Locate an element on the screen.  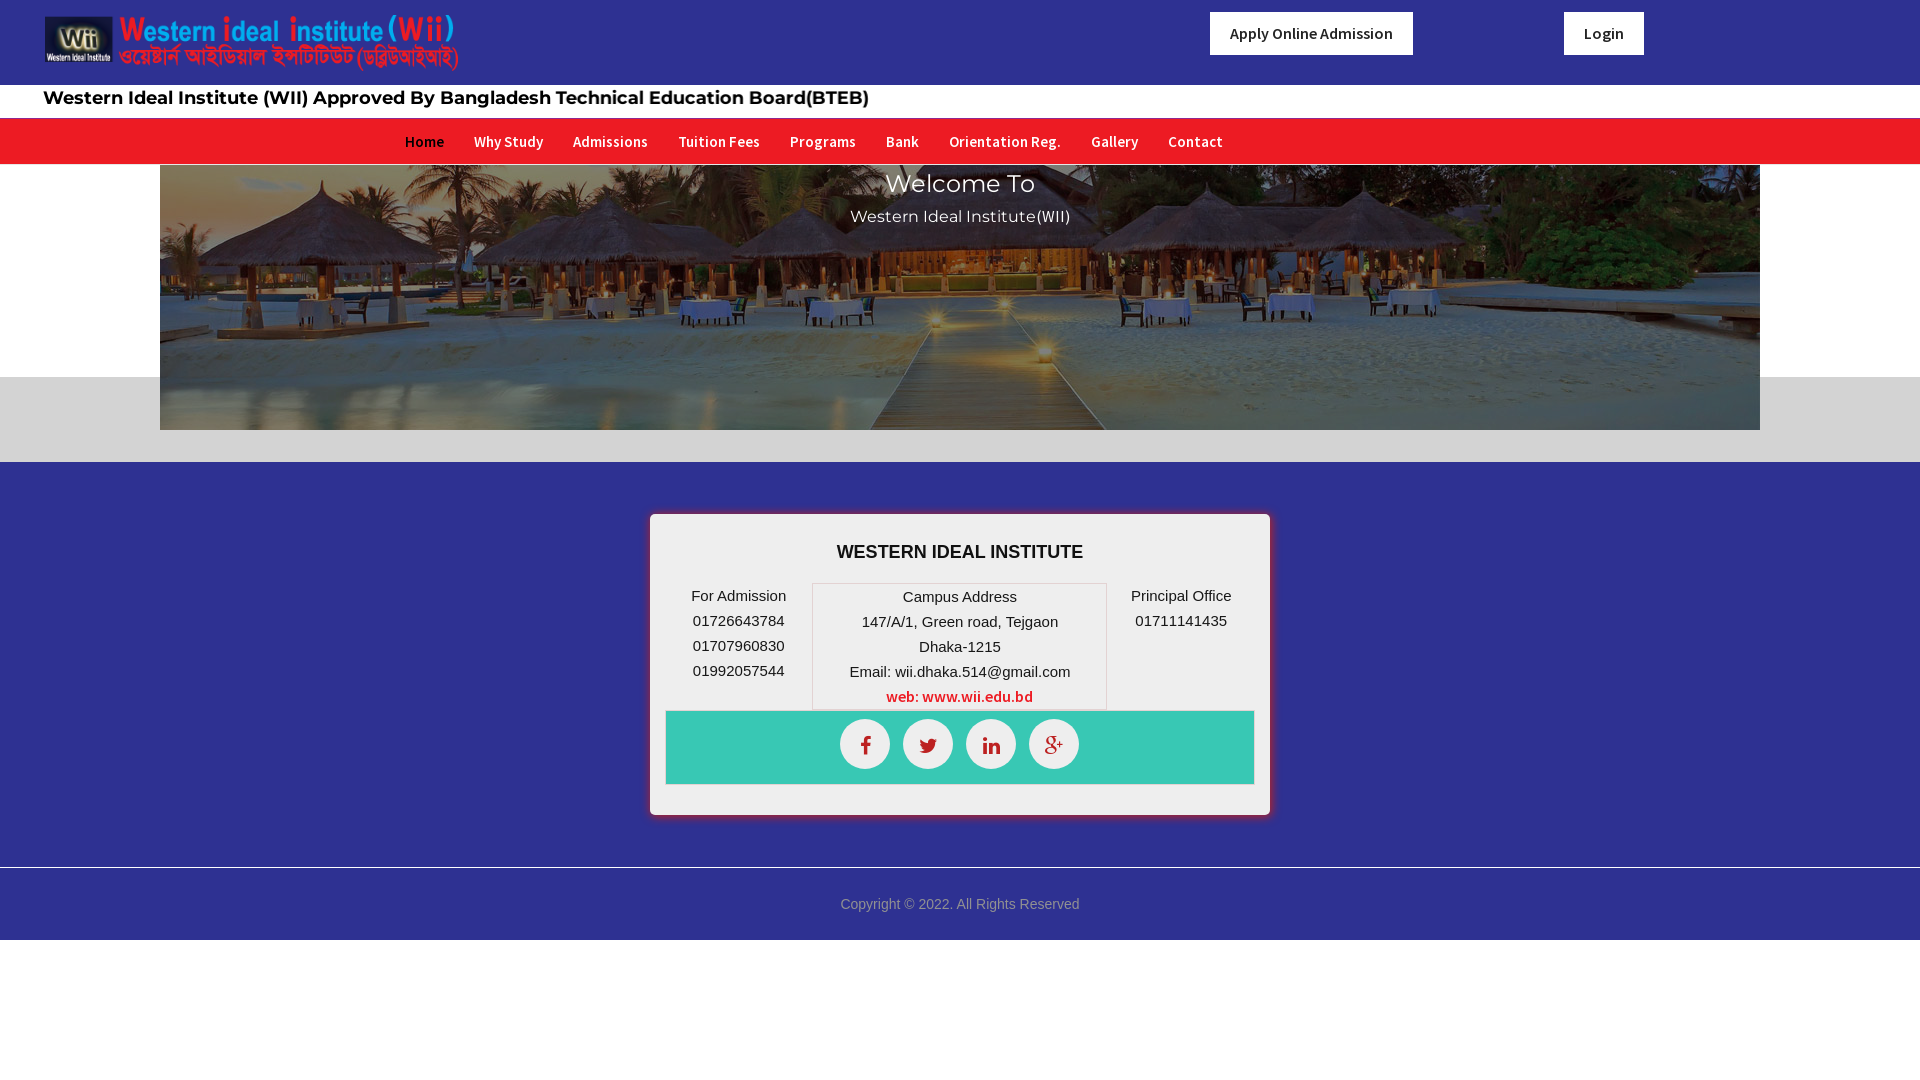
Tuition Fees is located at coordinates (719, 142).